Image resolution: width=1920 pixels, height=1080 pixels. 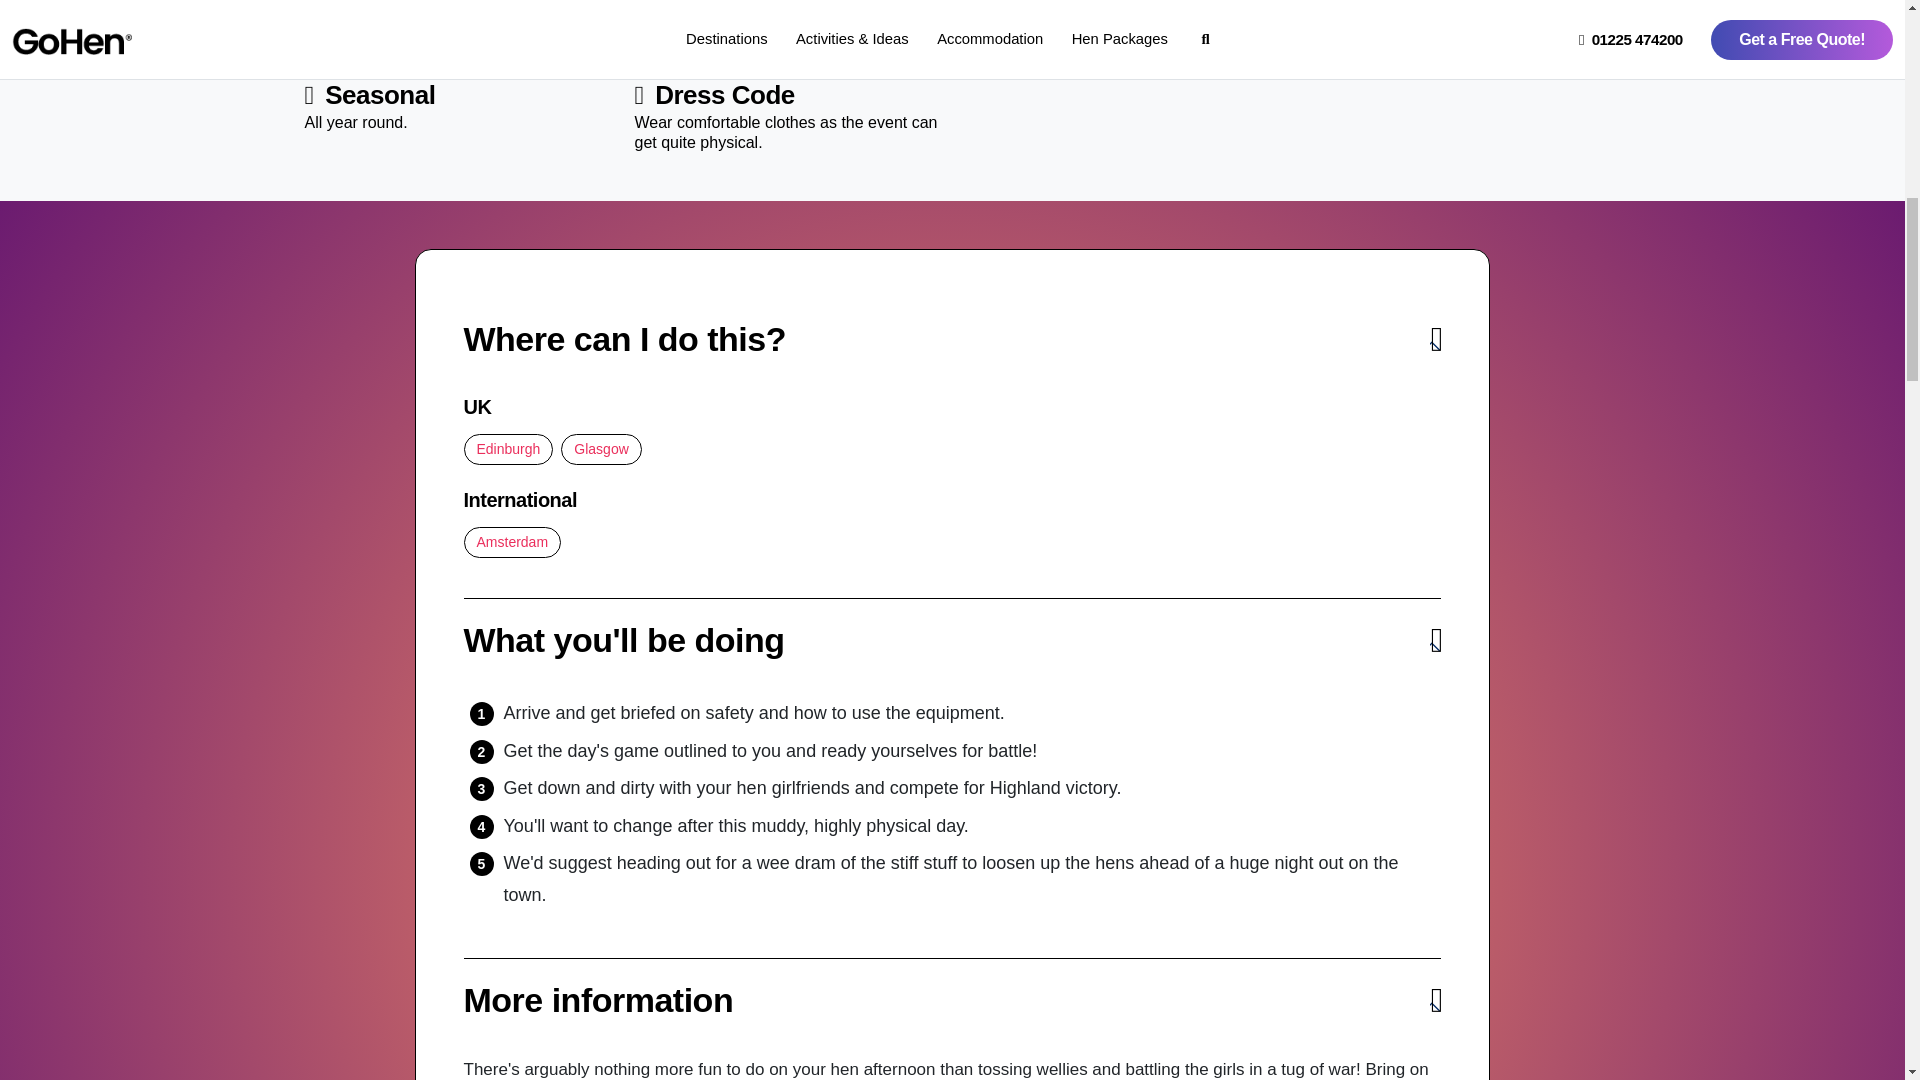 I want to click on Amsterdam, so click(x=513, y=542).